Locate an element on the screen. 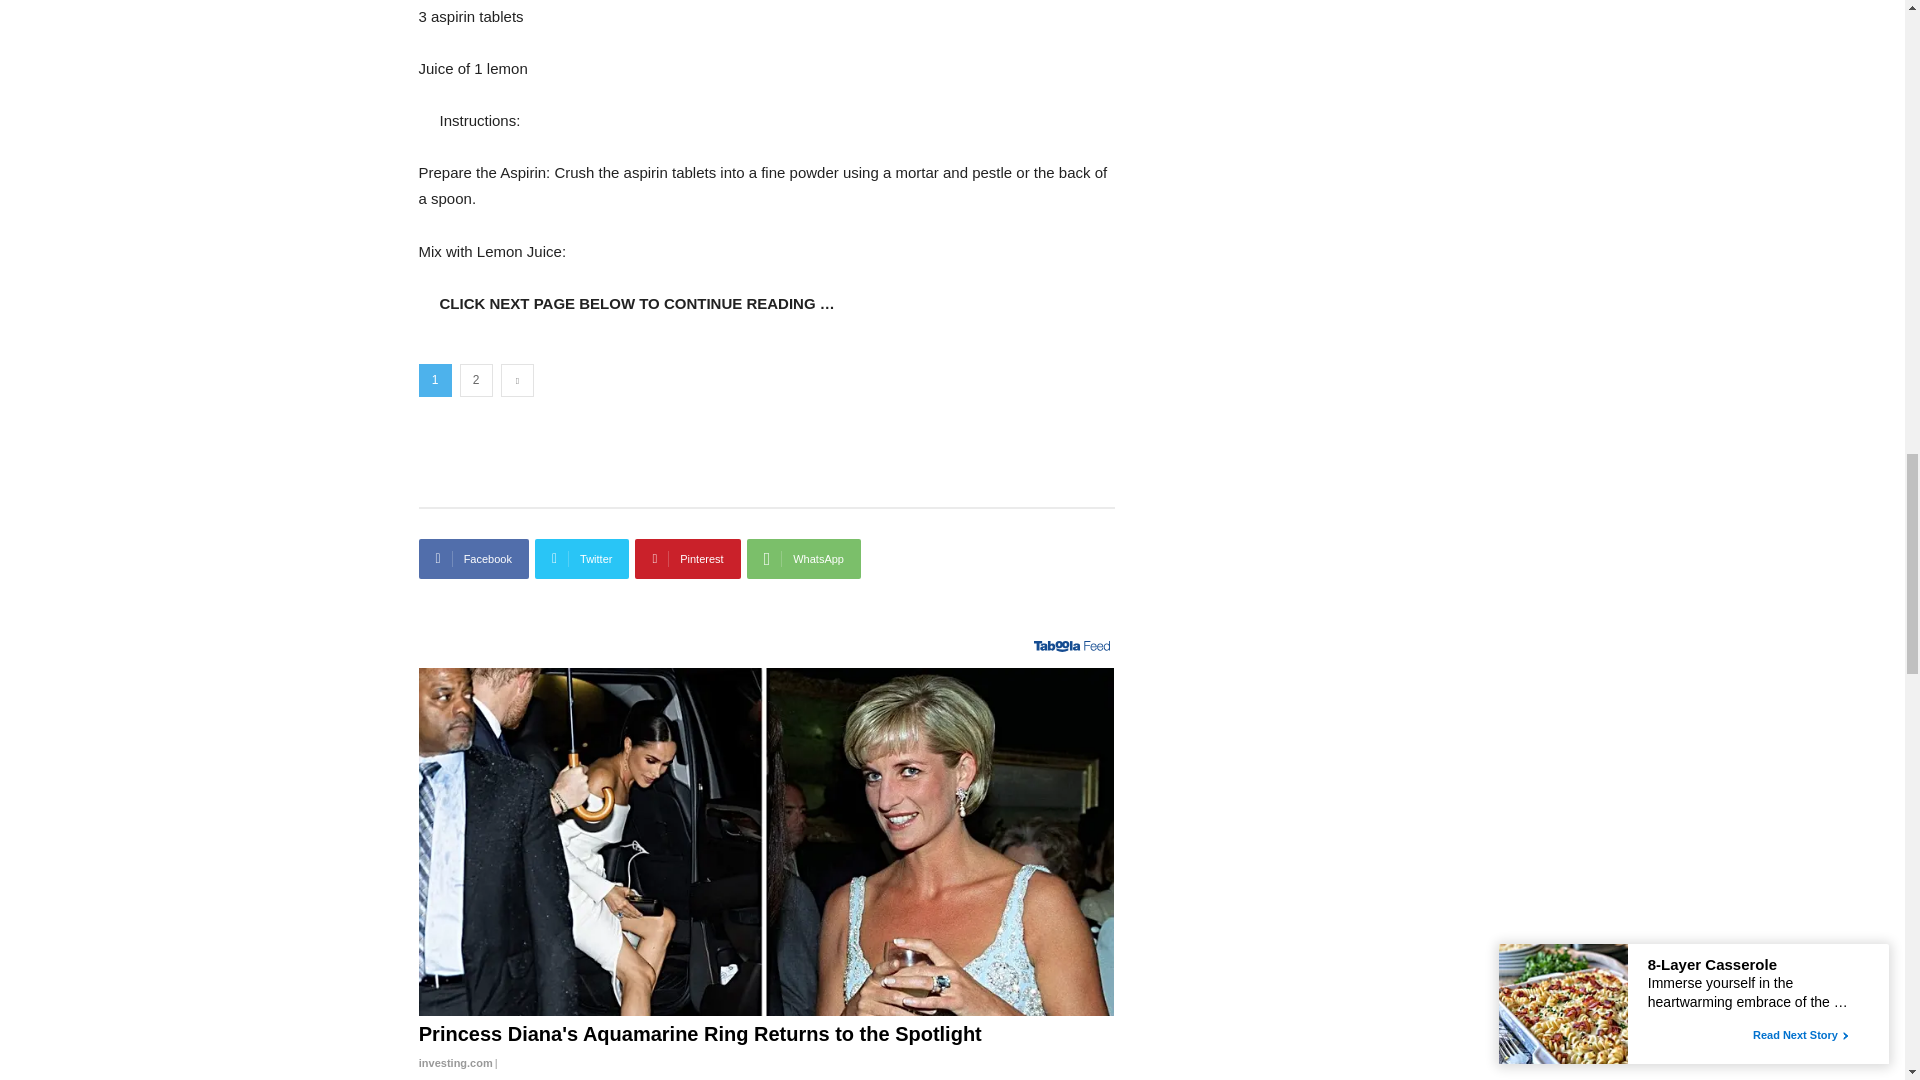 Image resolution: width=1920 pixels, height=1080 pixels. Facebook is located at coordinates (473, 558).